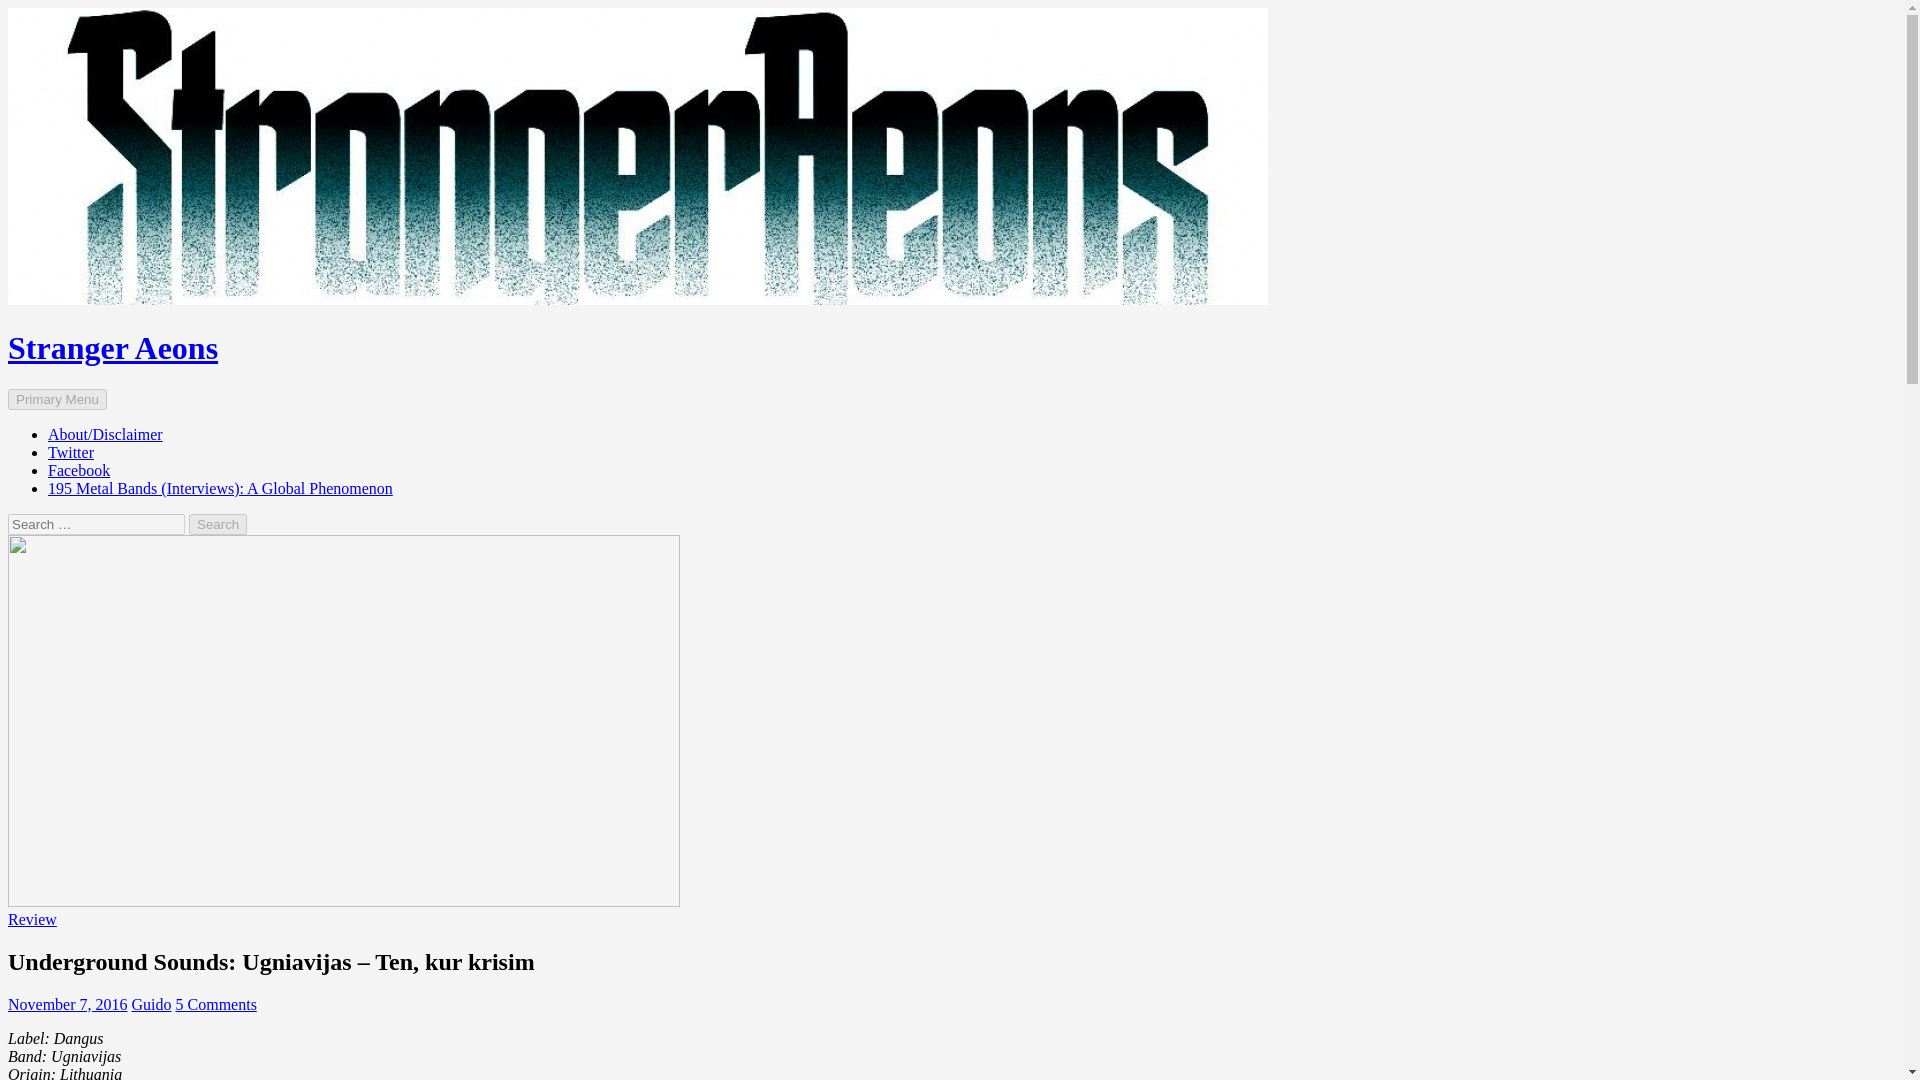 This screenshot has width=1920, height=1080. I want to click on Primary Menu, so click(57, 399).